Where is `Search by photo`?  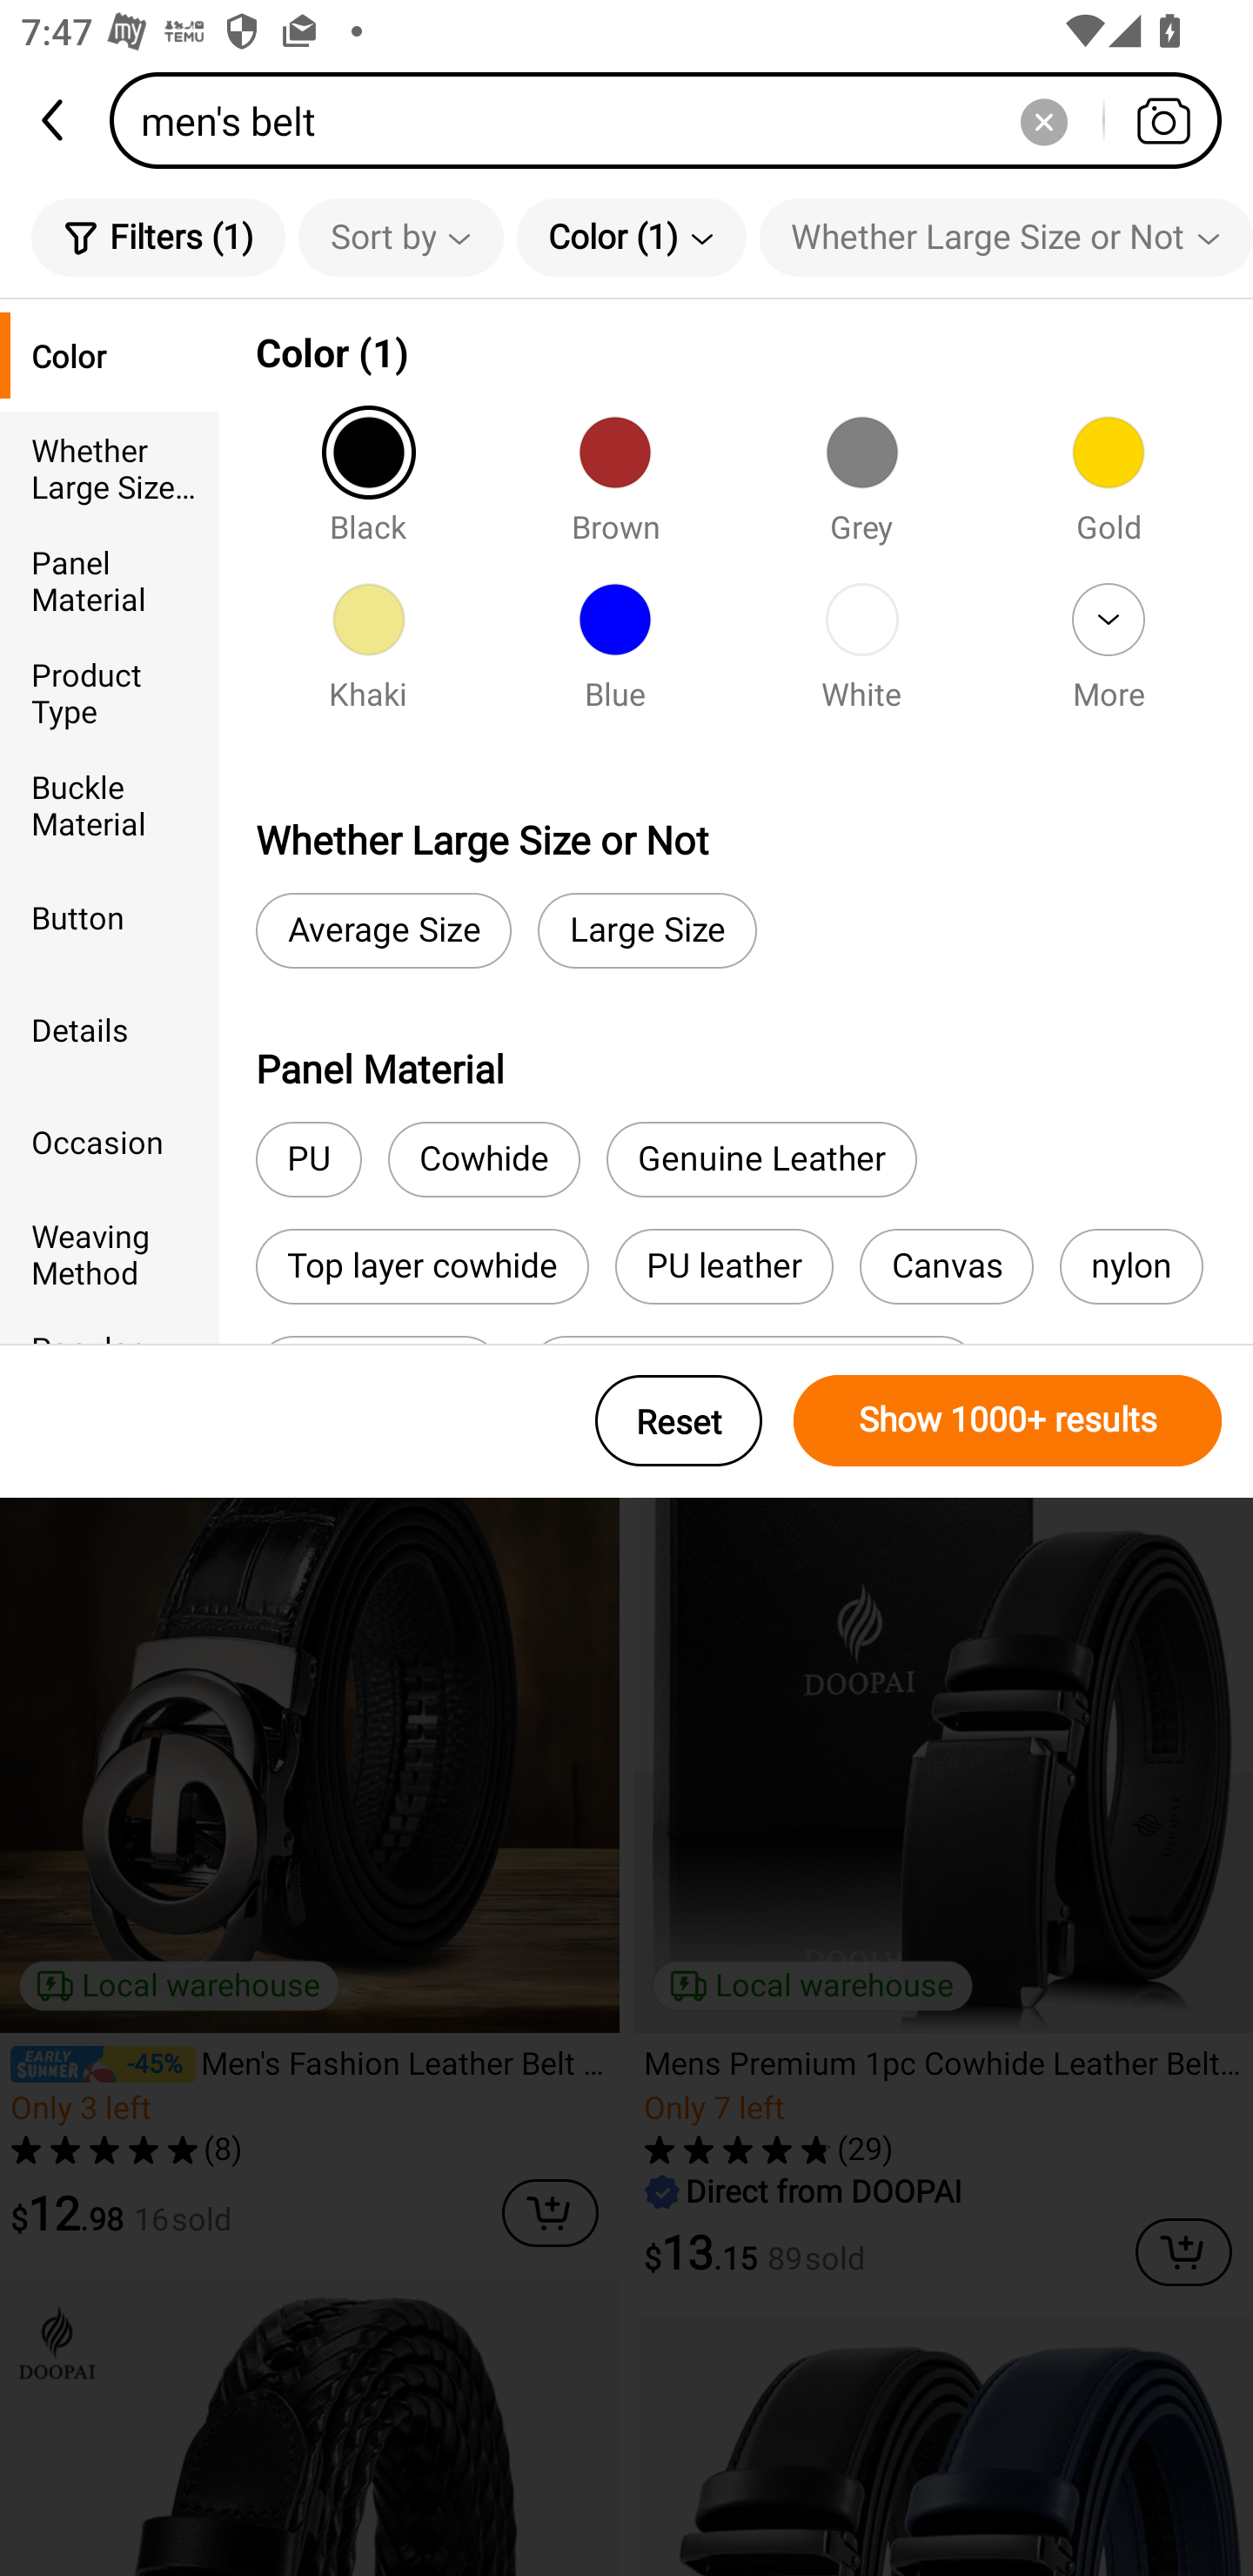
Search by photo is located at coordinates (1163, 120).